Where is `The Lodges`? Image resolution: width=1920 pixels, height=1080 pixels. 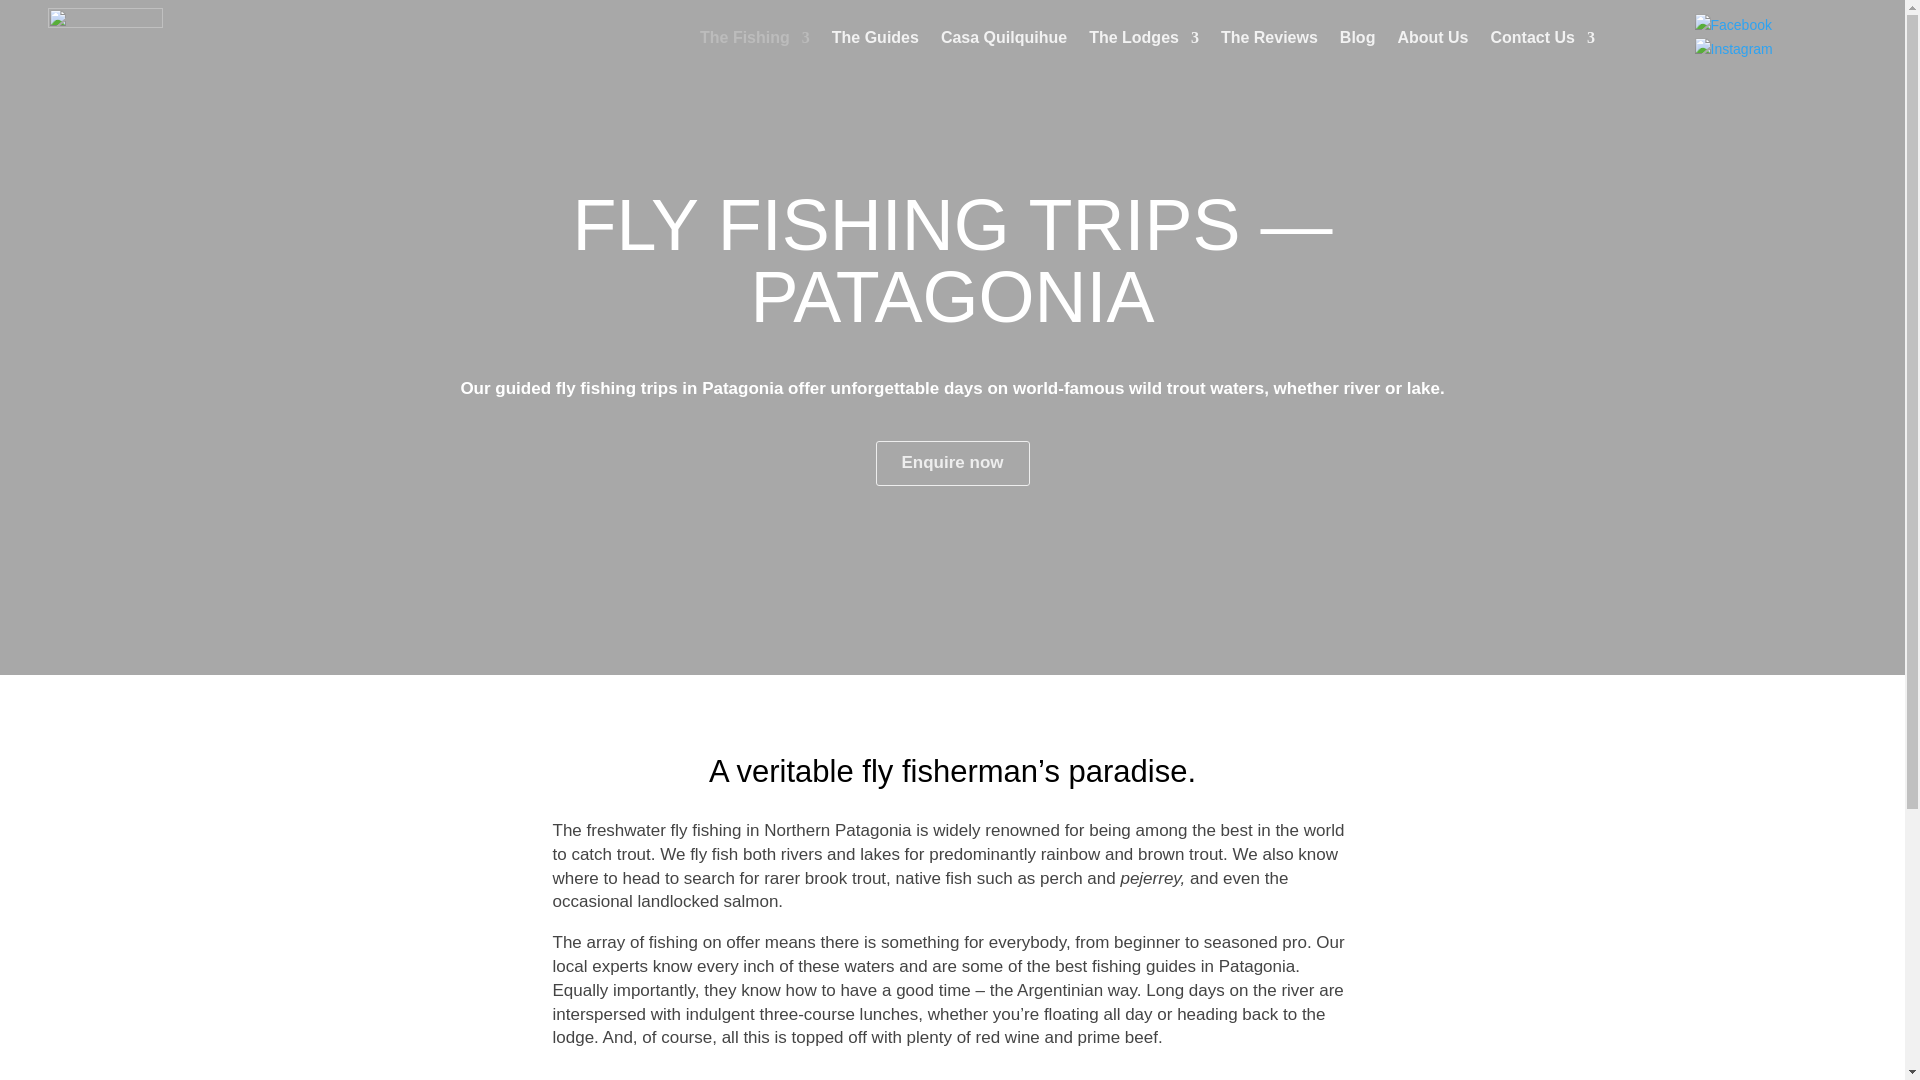
The Lodges is located at coordinates (1143, 38).